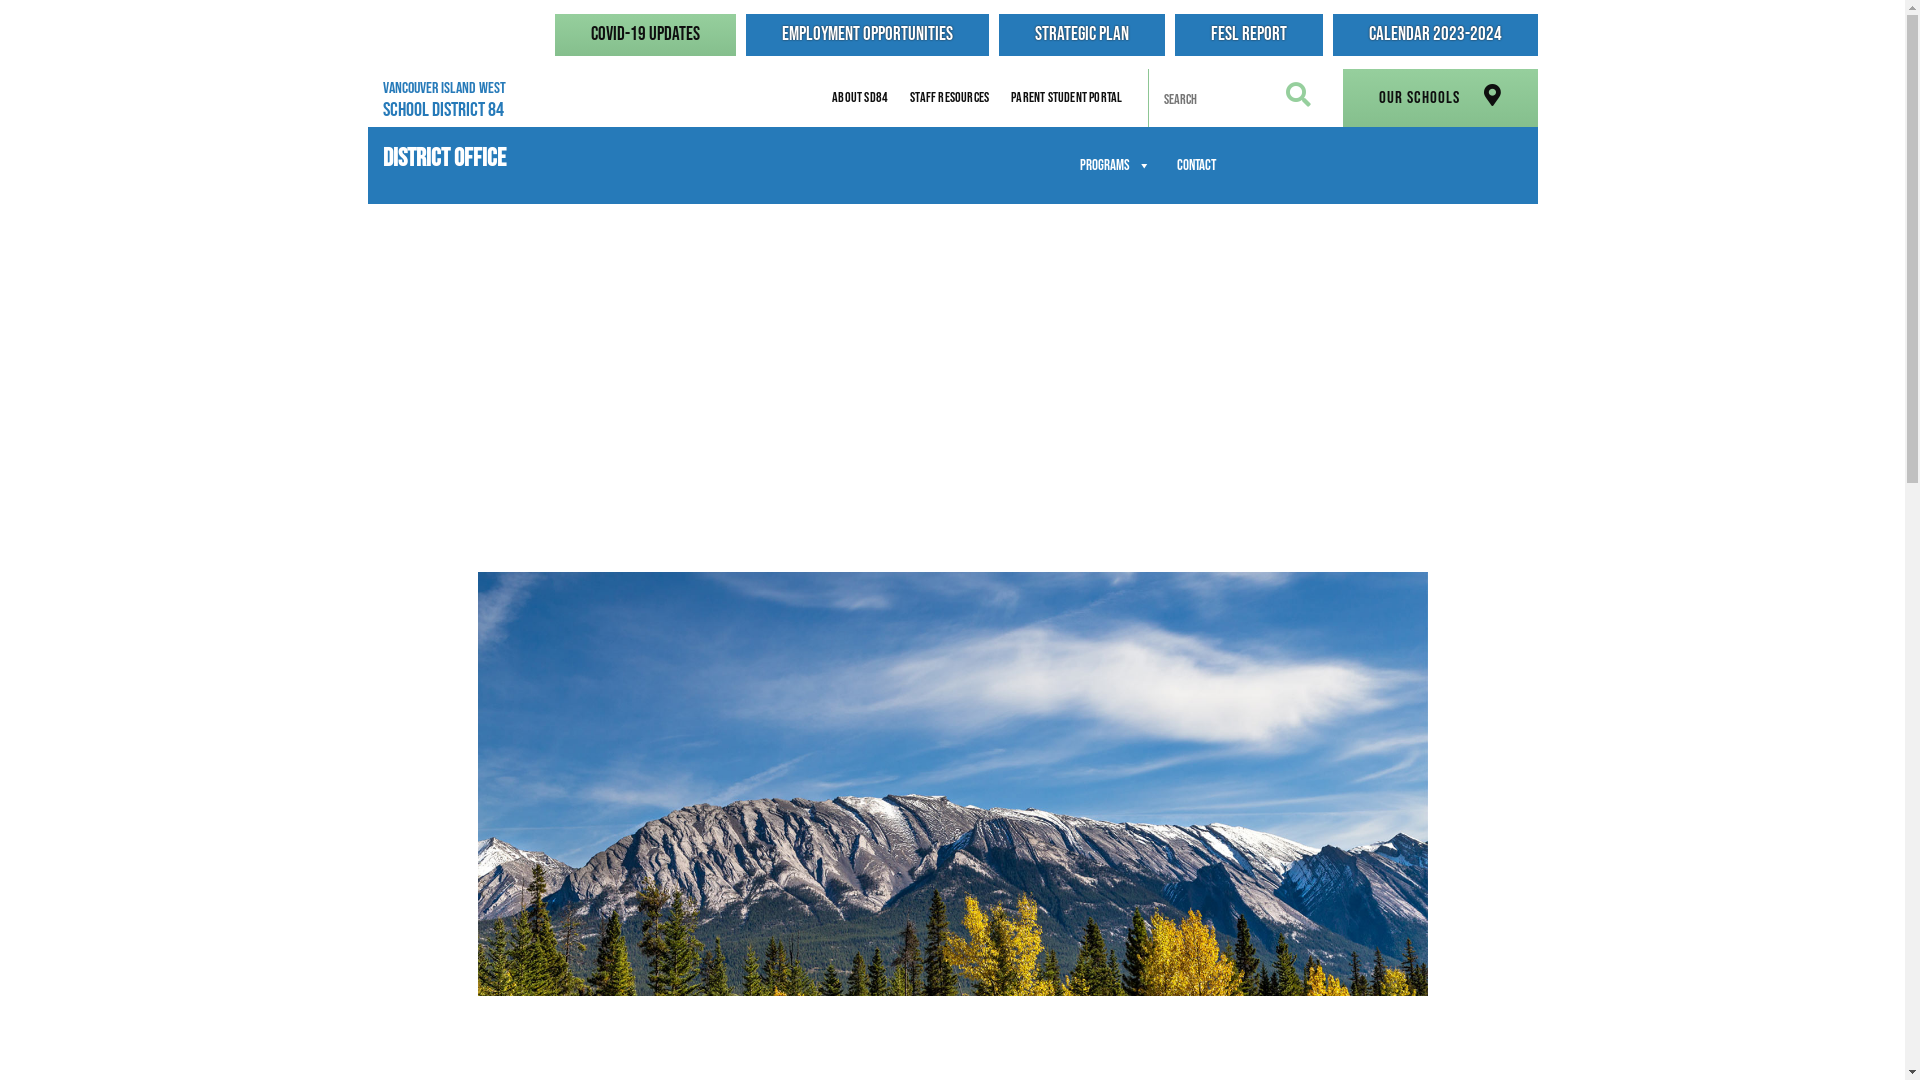 The height and width of the screenshot is (1080, 1920). What do you see at coordinates (949, 98) in the screenshot?
I see `Staff Resources` at bounding box center [949, 98].